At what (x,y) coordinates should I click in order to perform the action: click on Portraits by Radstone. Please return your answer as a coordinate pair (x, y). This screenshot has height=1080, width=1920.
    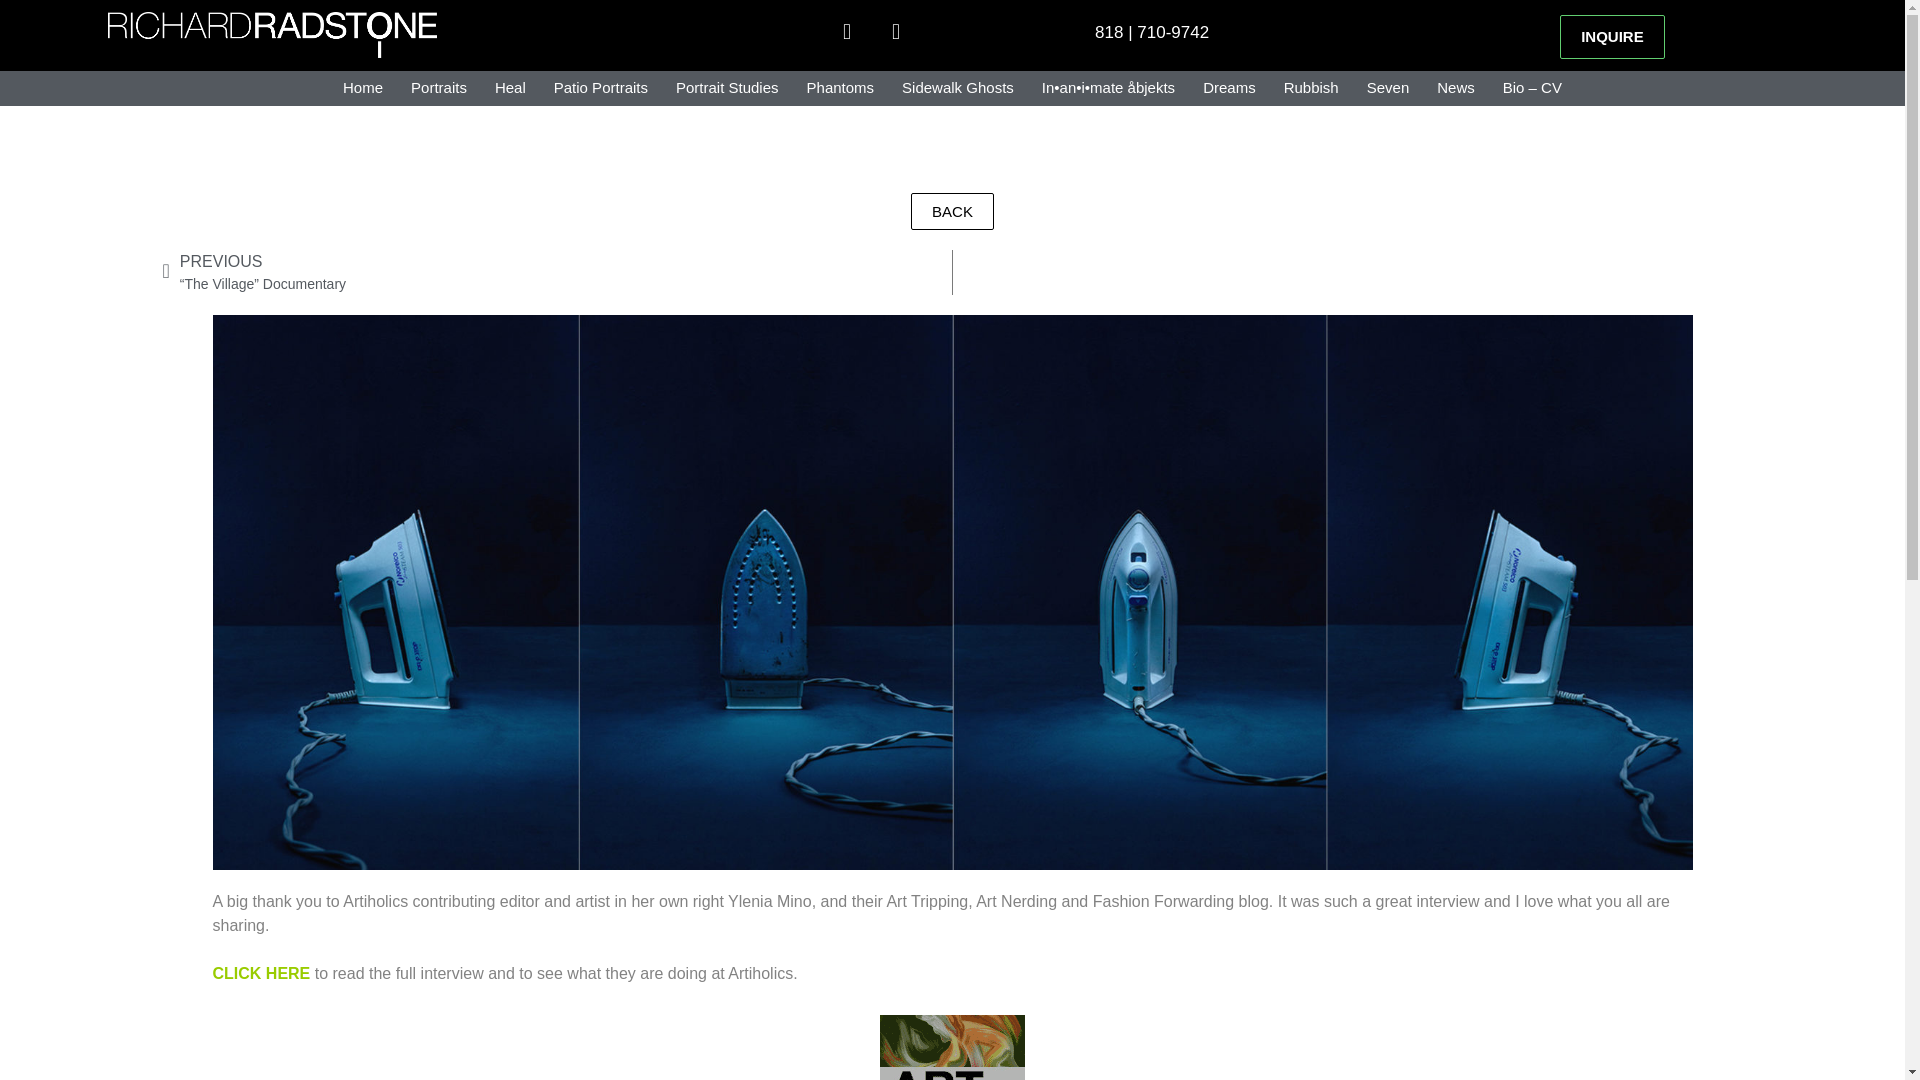
    Looking at the image, I should click on (438, 88).